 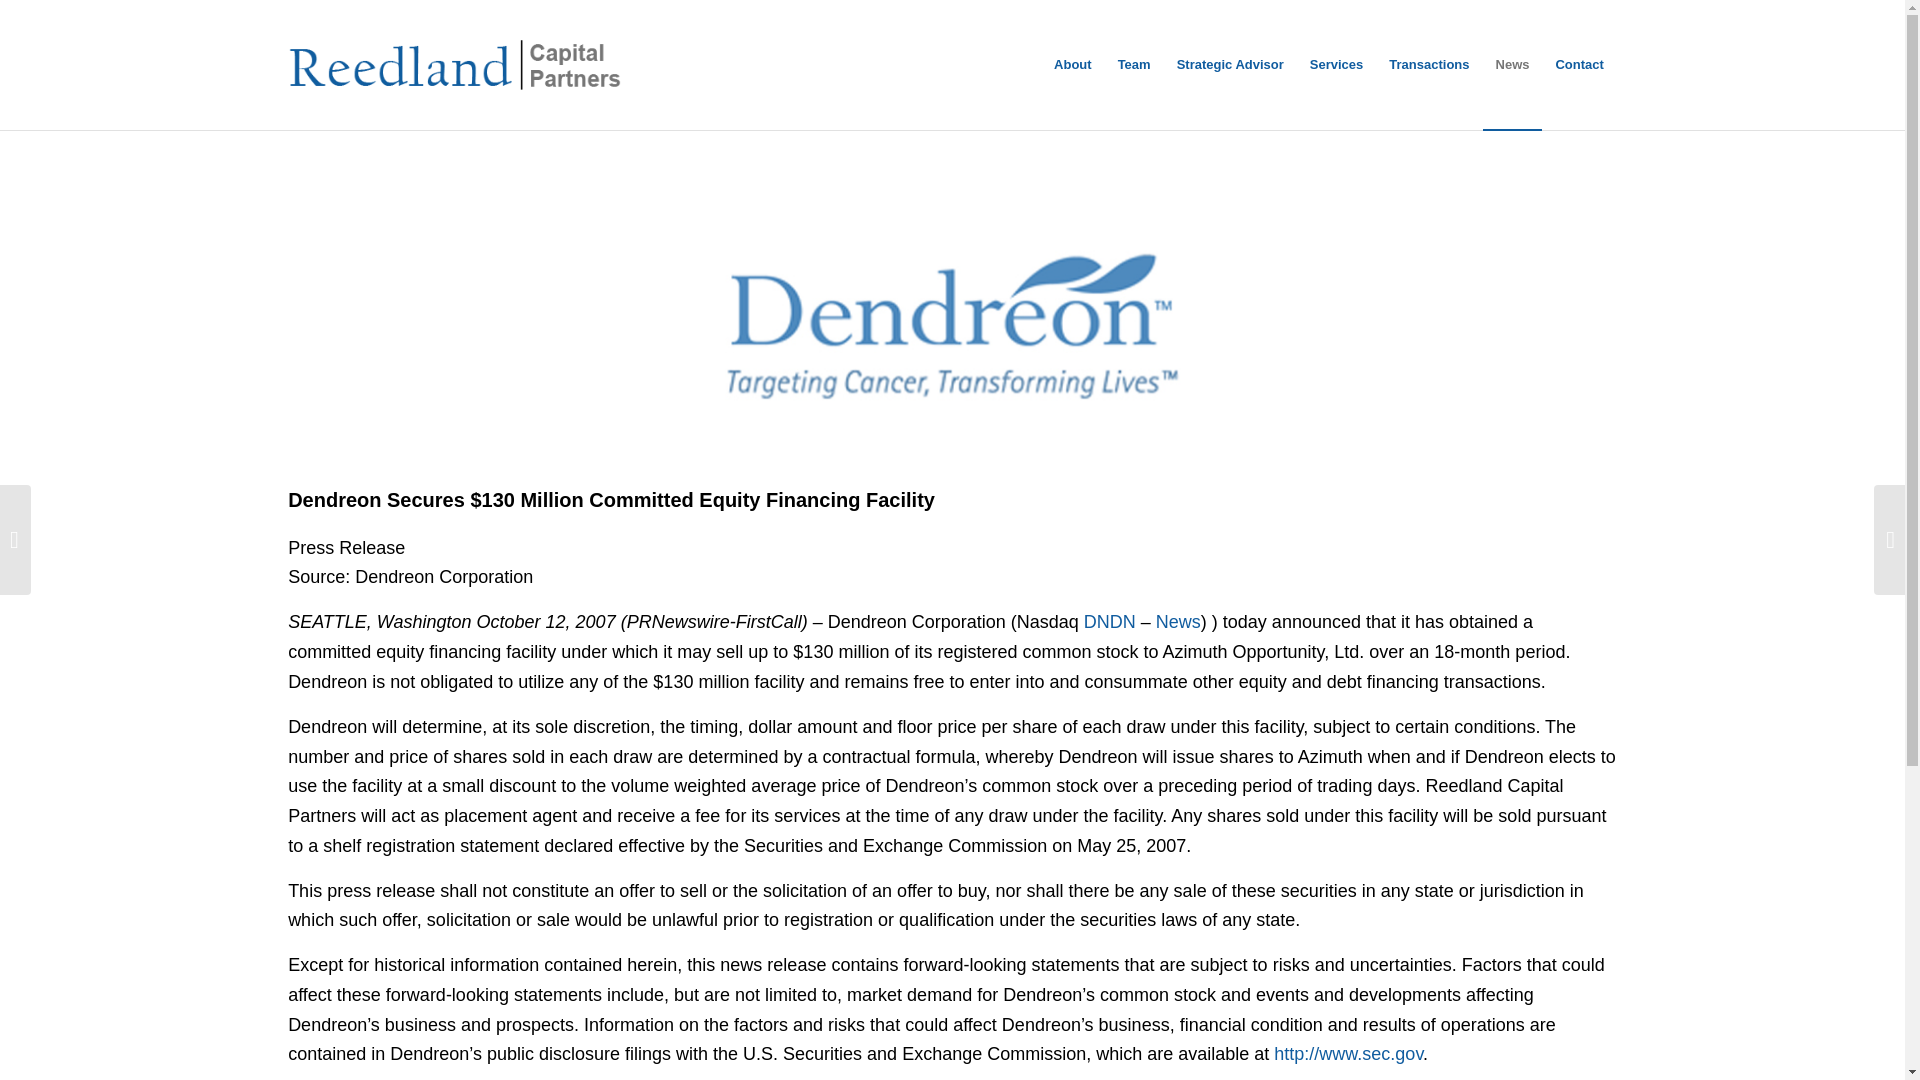 I want to click on Reedland-Capital-Partners-Logo, so click(x=454, y=64).